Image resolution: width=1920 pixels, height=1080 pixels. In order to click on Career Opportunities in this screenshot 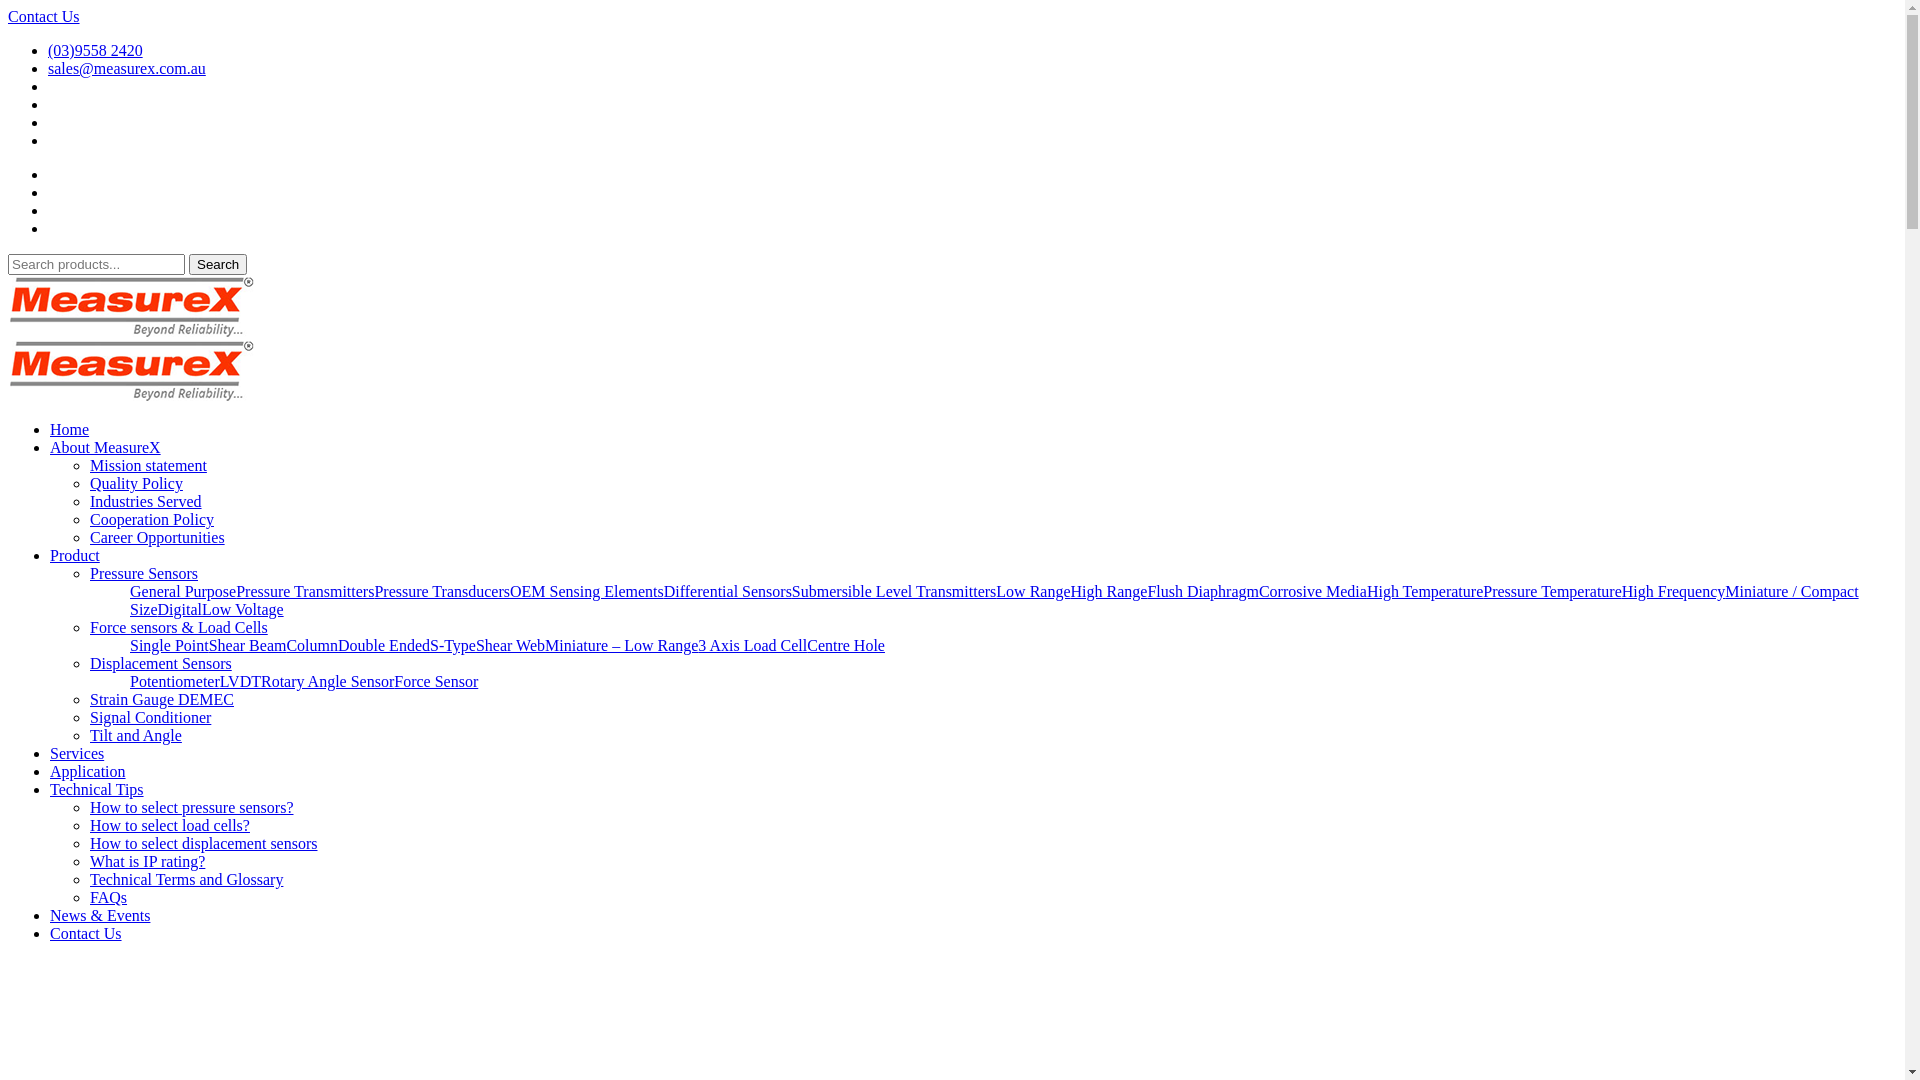, I will do `click(158, 538)`.